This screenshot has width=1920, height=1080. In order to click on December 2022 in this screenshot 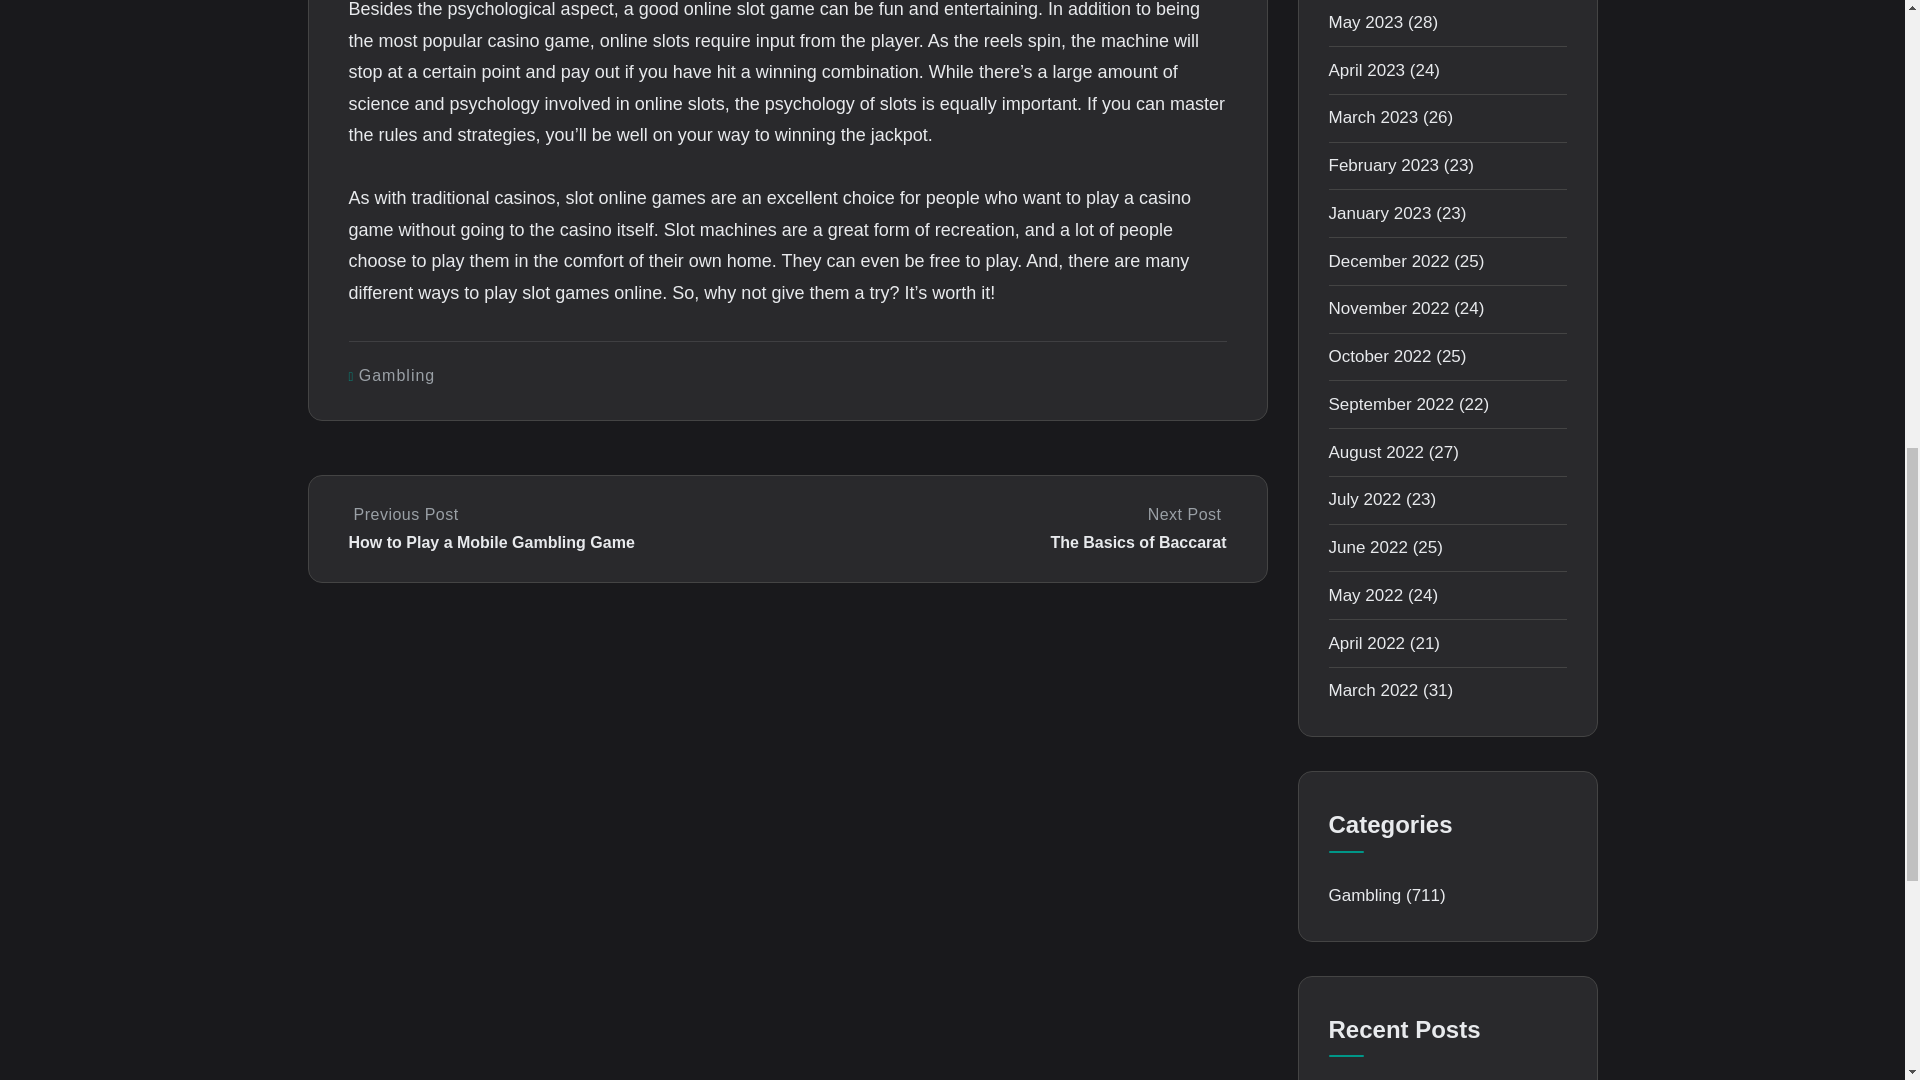, I will do `click(1388, 261)`.